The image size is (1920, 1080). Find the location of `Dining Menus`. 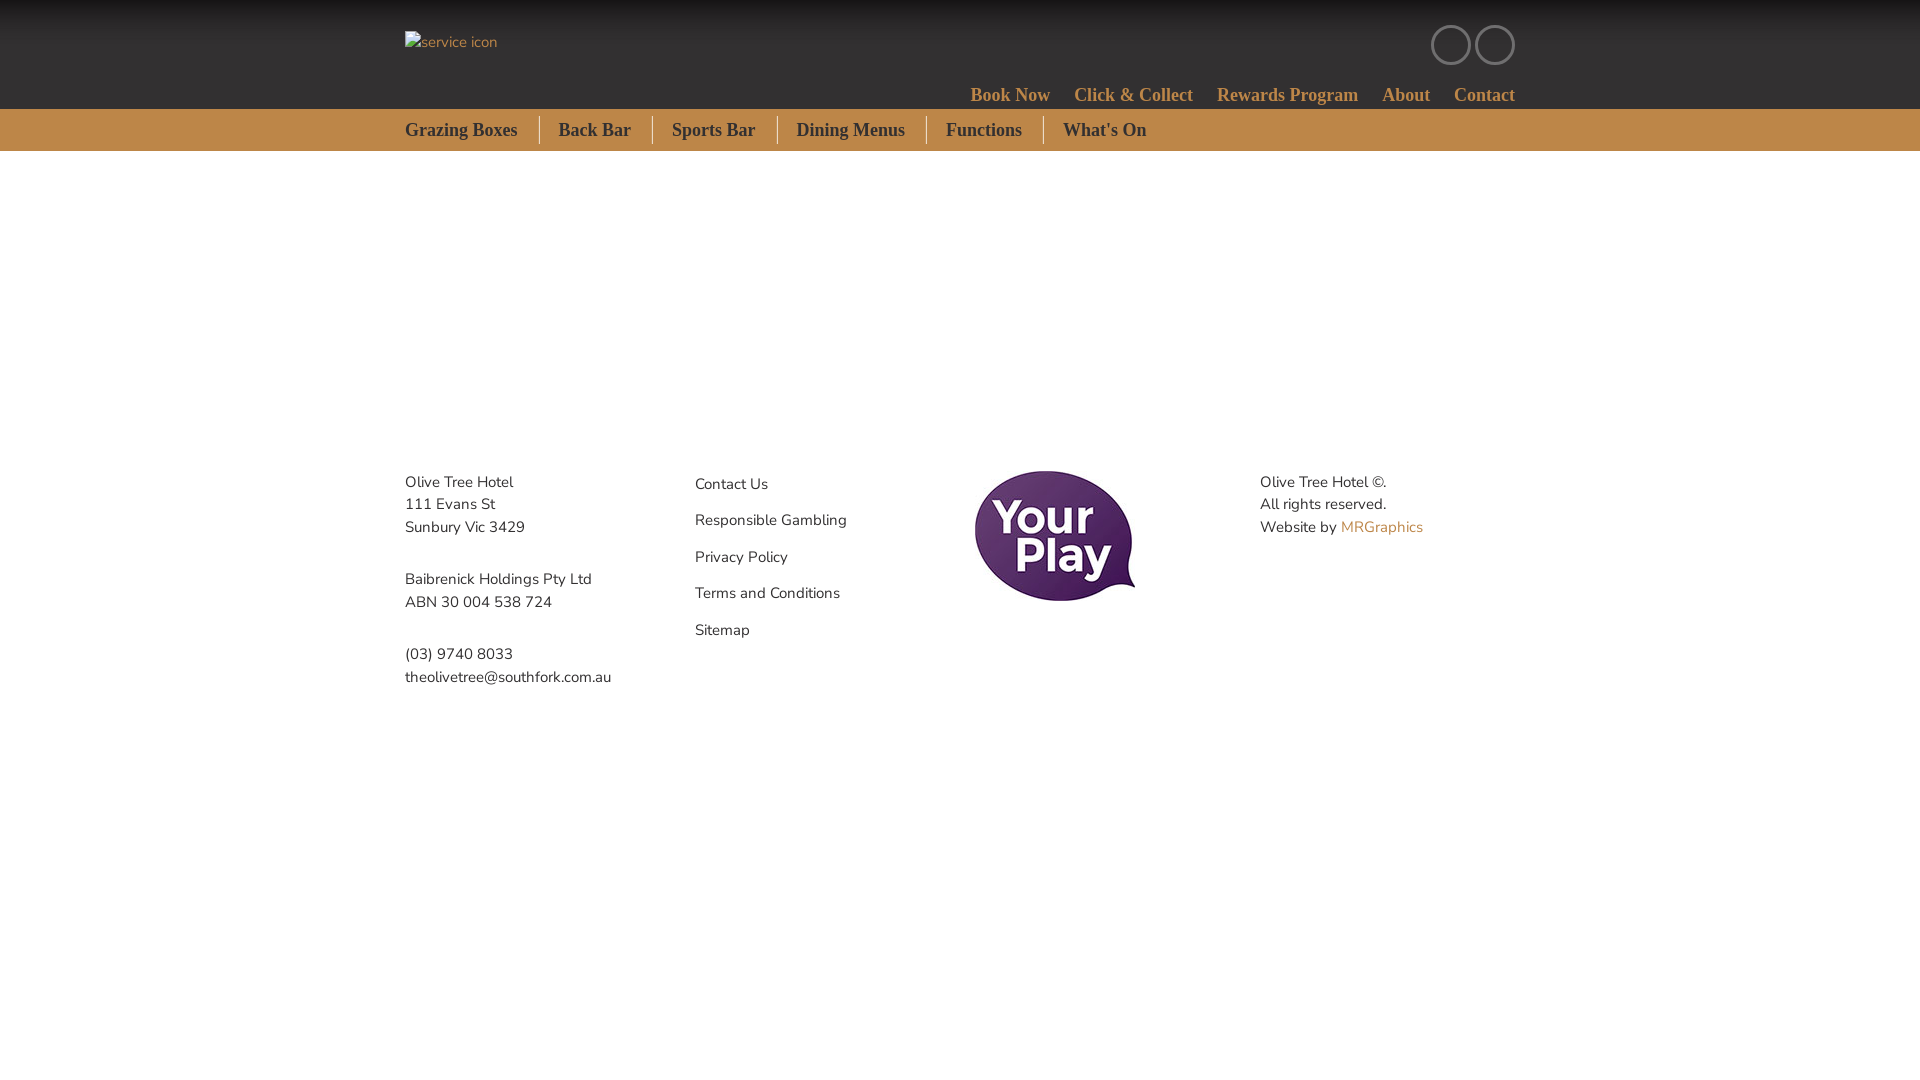

Dining Menus is located at coordinates (852, 130).